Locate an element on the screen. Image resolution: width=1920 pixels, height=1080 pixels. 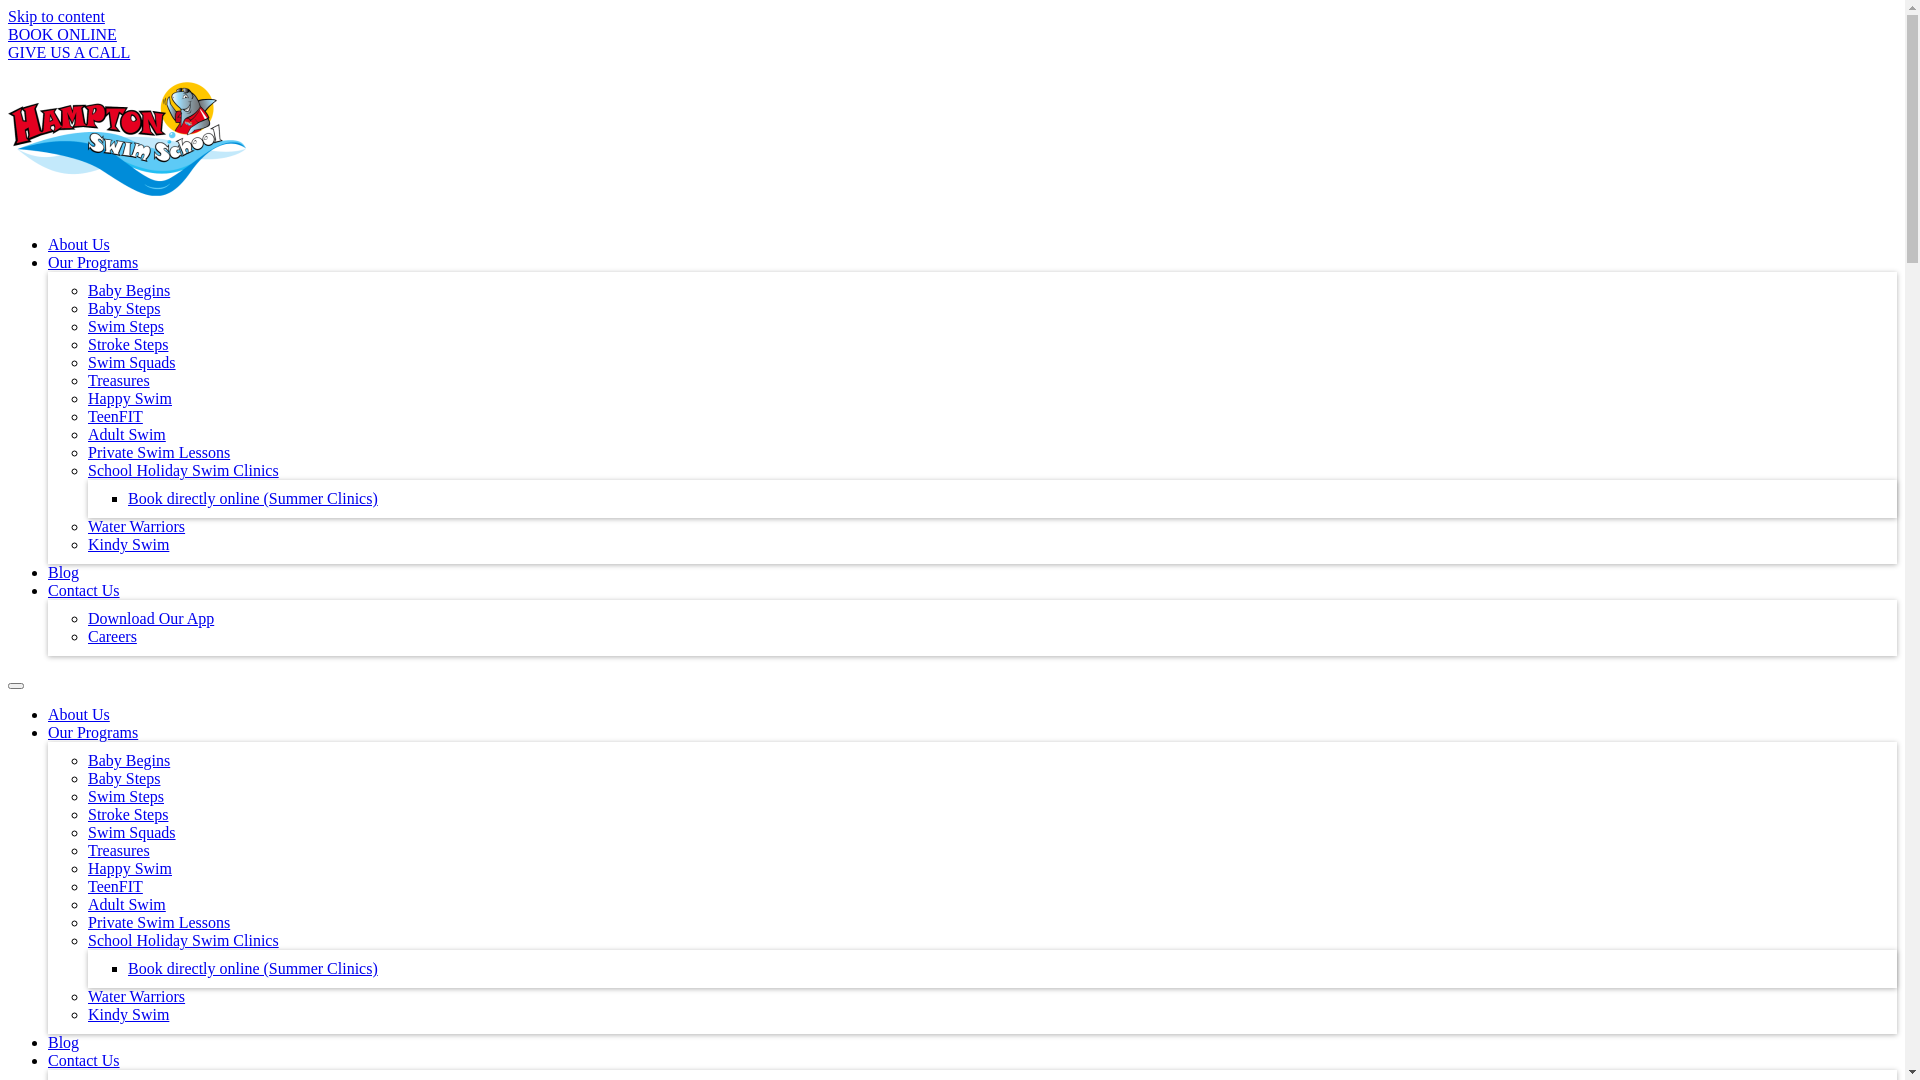
Swim Squads is located at coordinates (132, 832).